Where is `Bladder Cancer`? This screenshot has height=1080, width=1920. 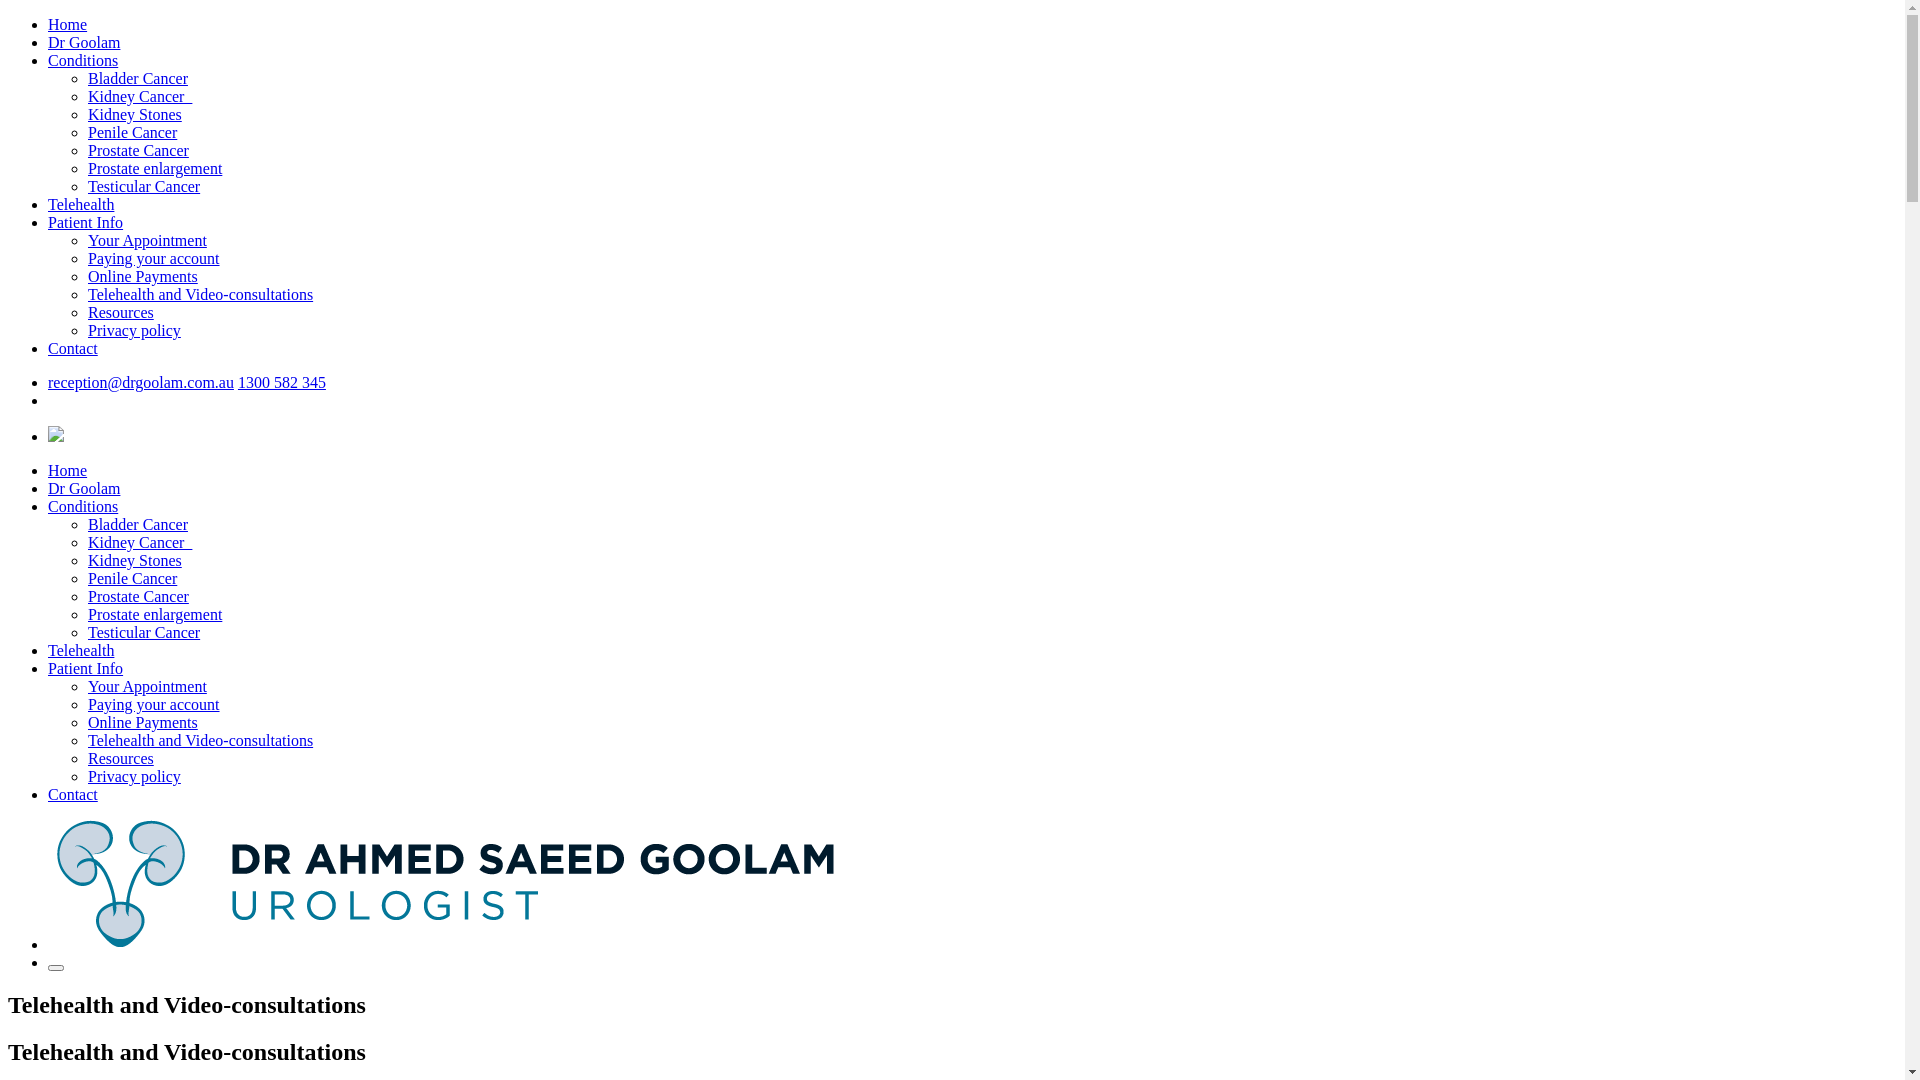 Bladder Cancer is located at coordinates (138, 524).